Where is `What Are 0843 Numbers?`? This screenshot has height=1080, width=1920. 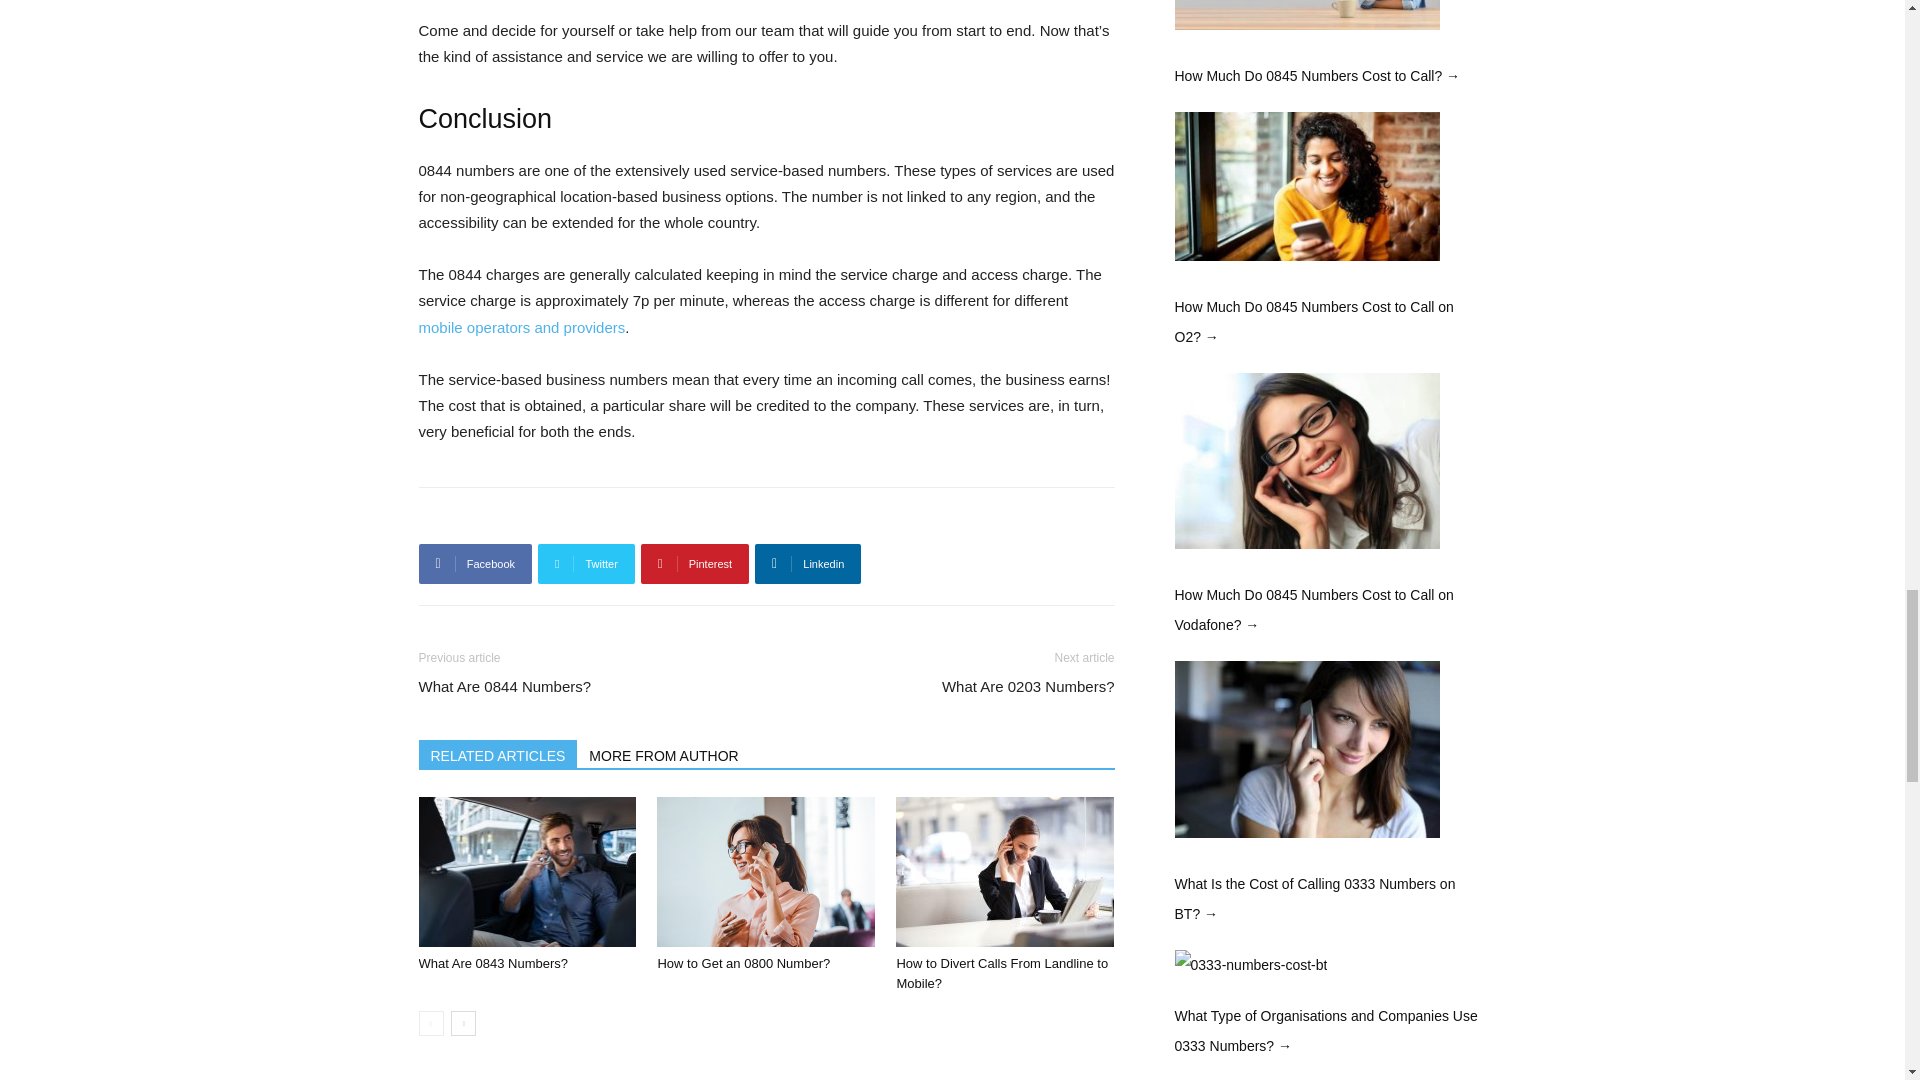
What Are 0843 Numbers? is located at coordinates (526, 872).